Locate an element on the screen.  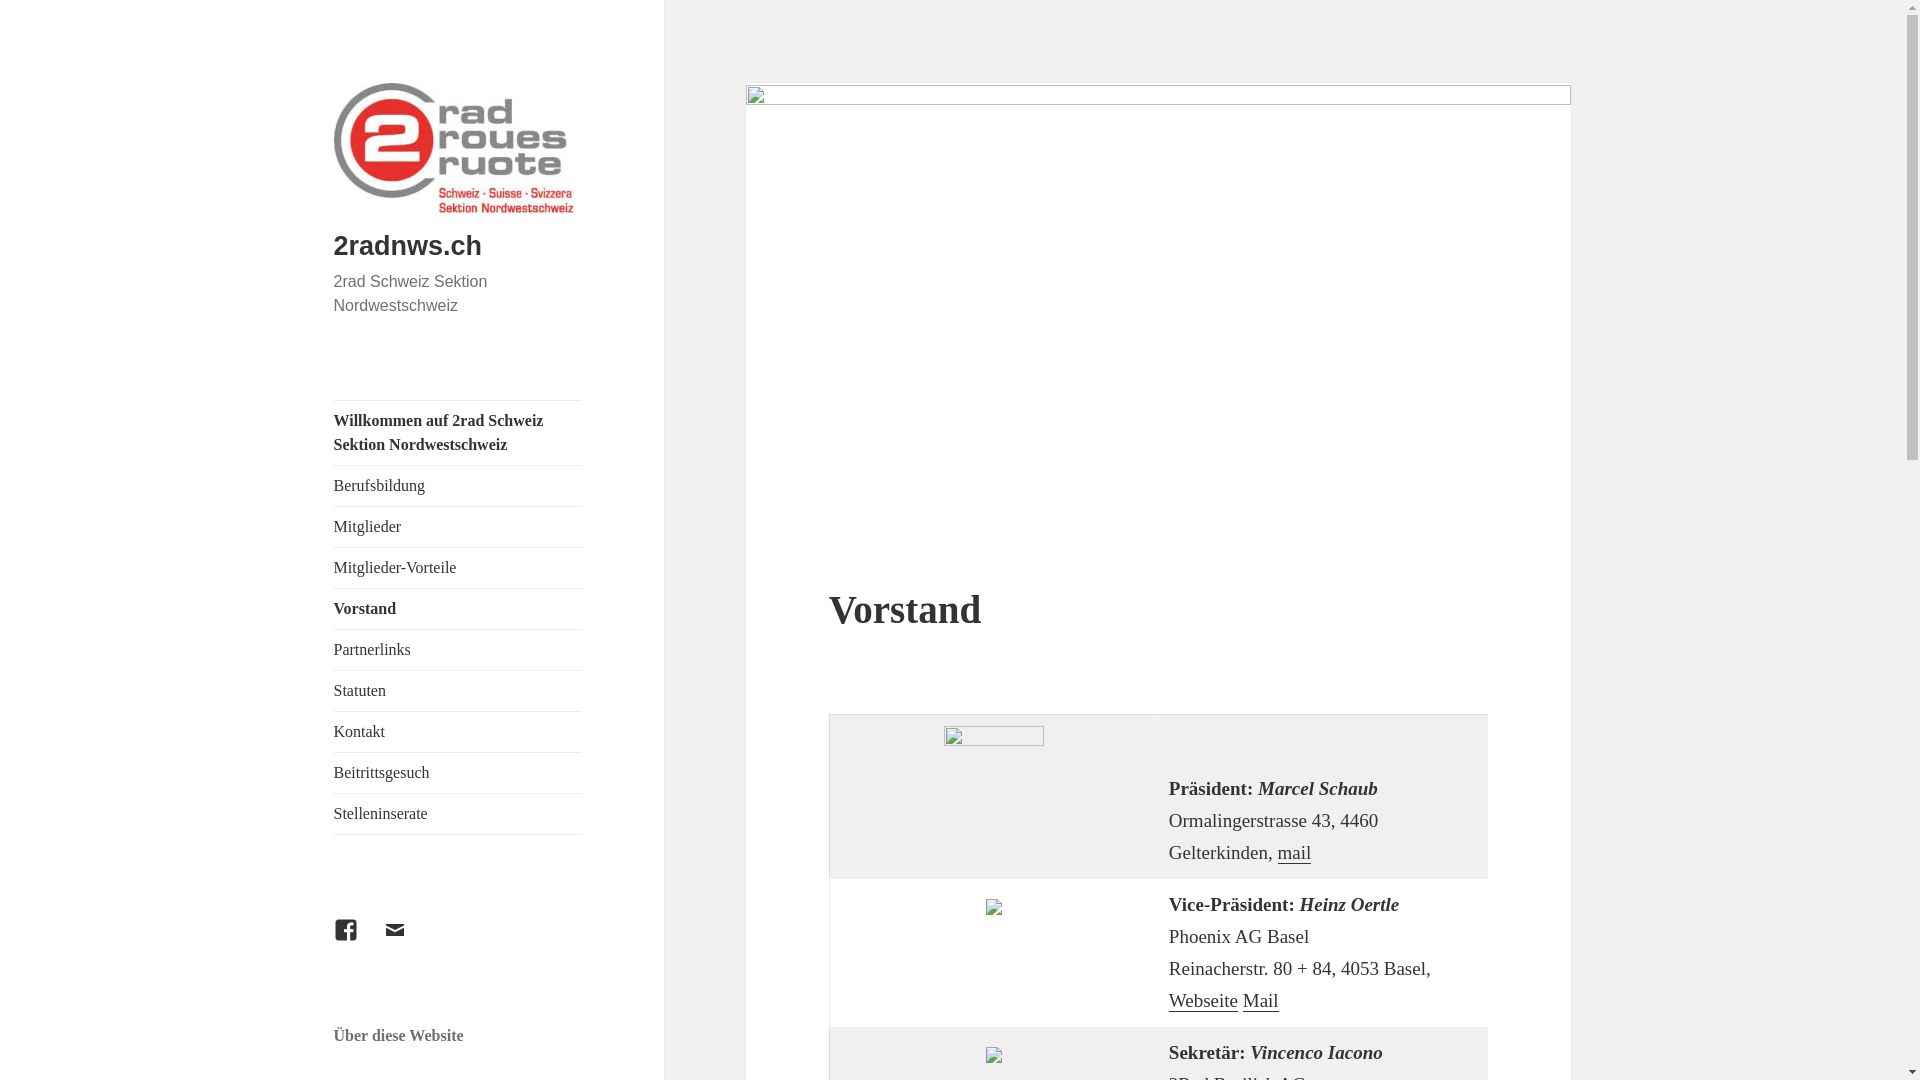
Beitrittsgesuch is located at coordinates (458, 773).